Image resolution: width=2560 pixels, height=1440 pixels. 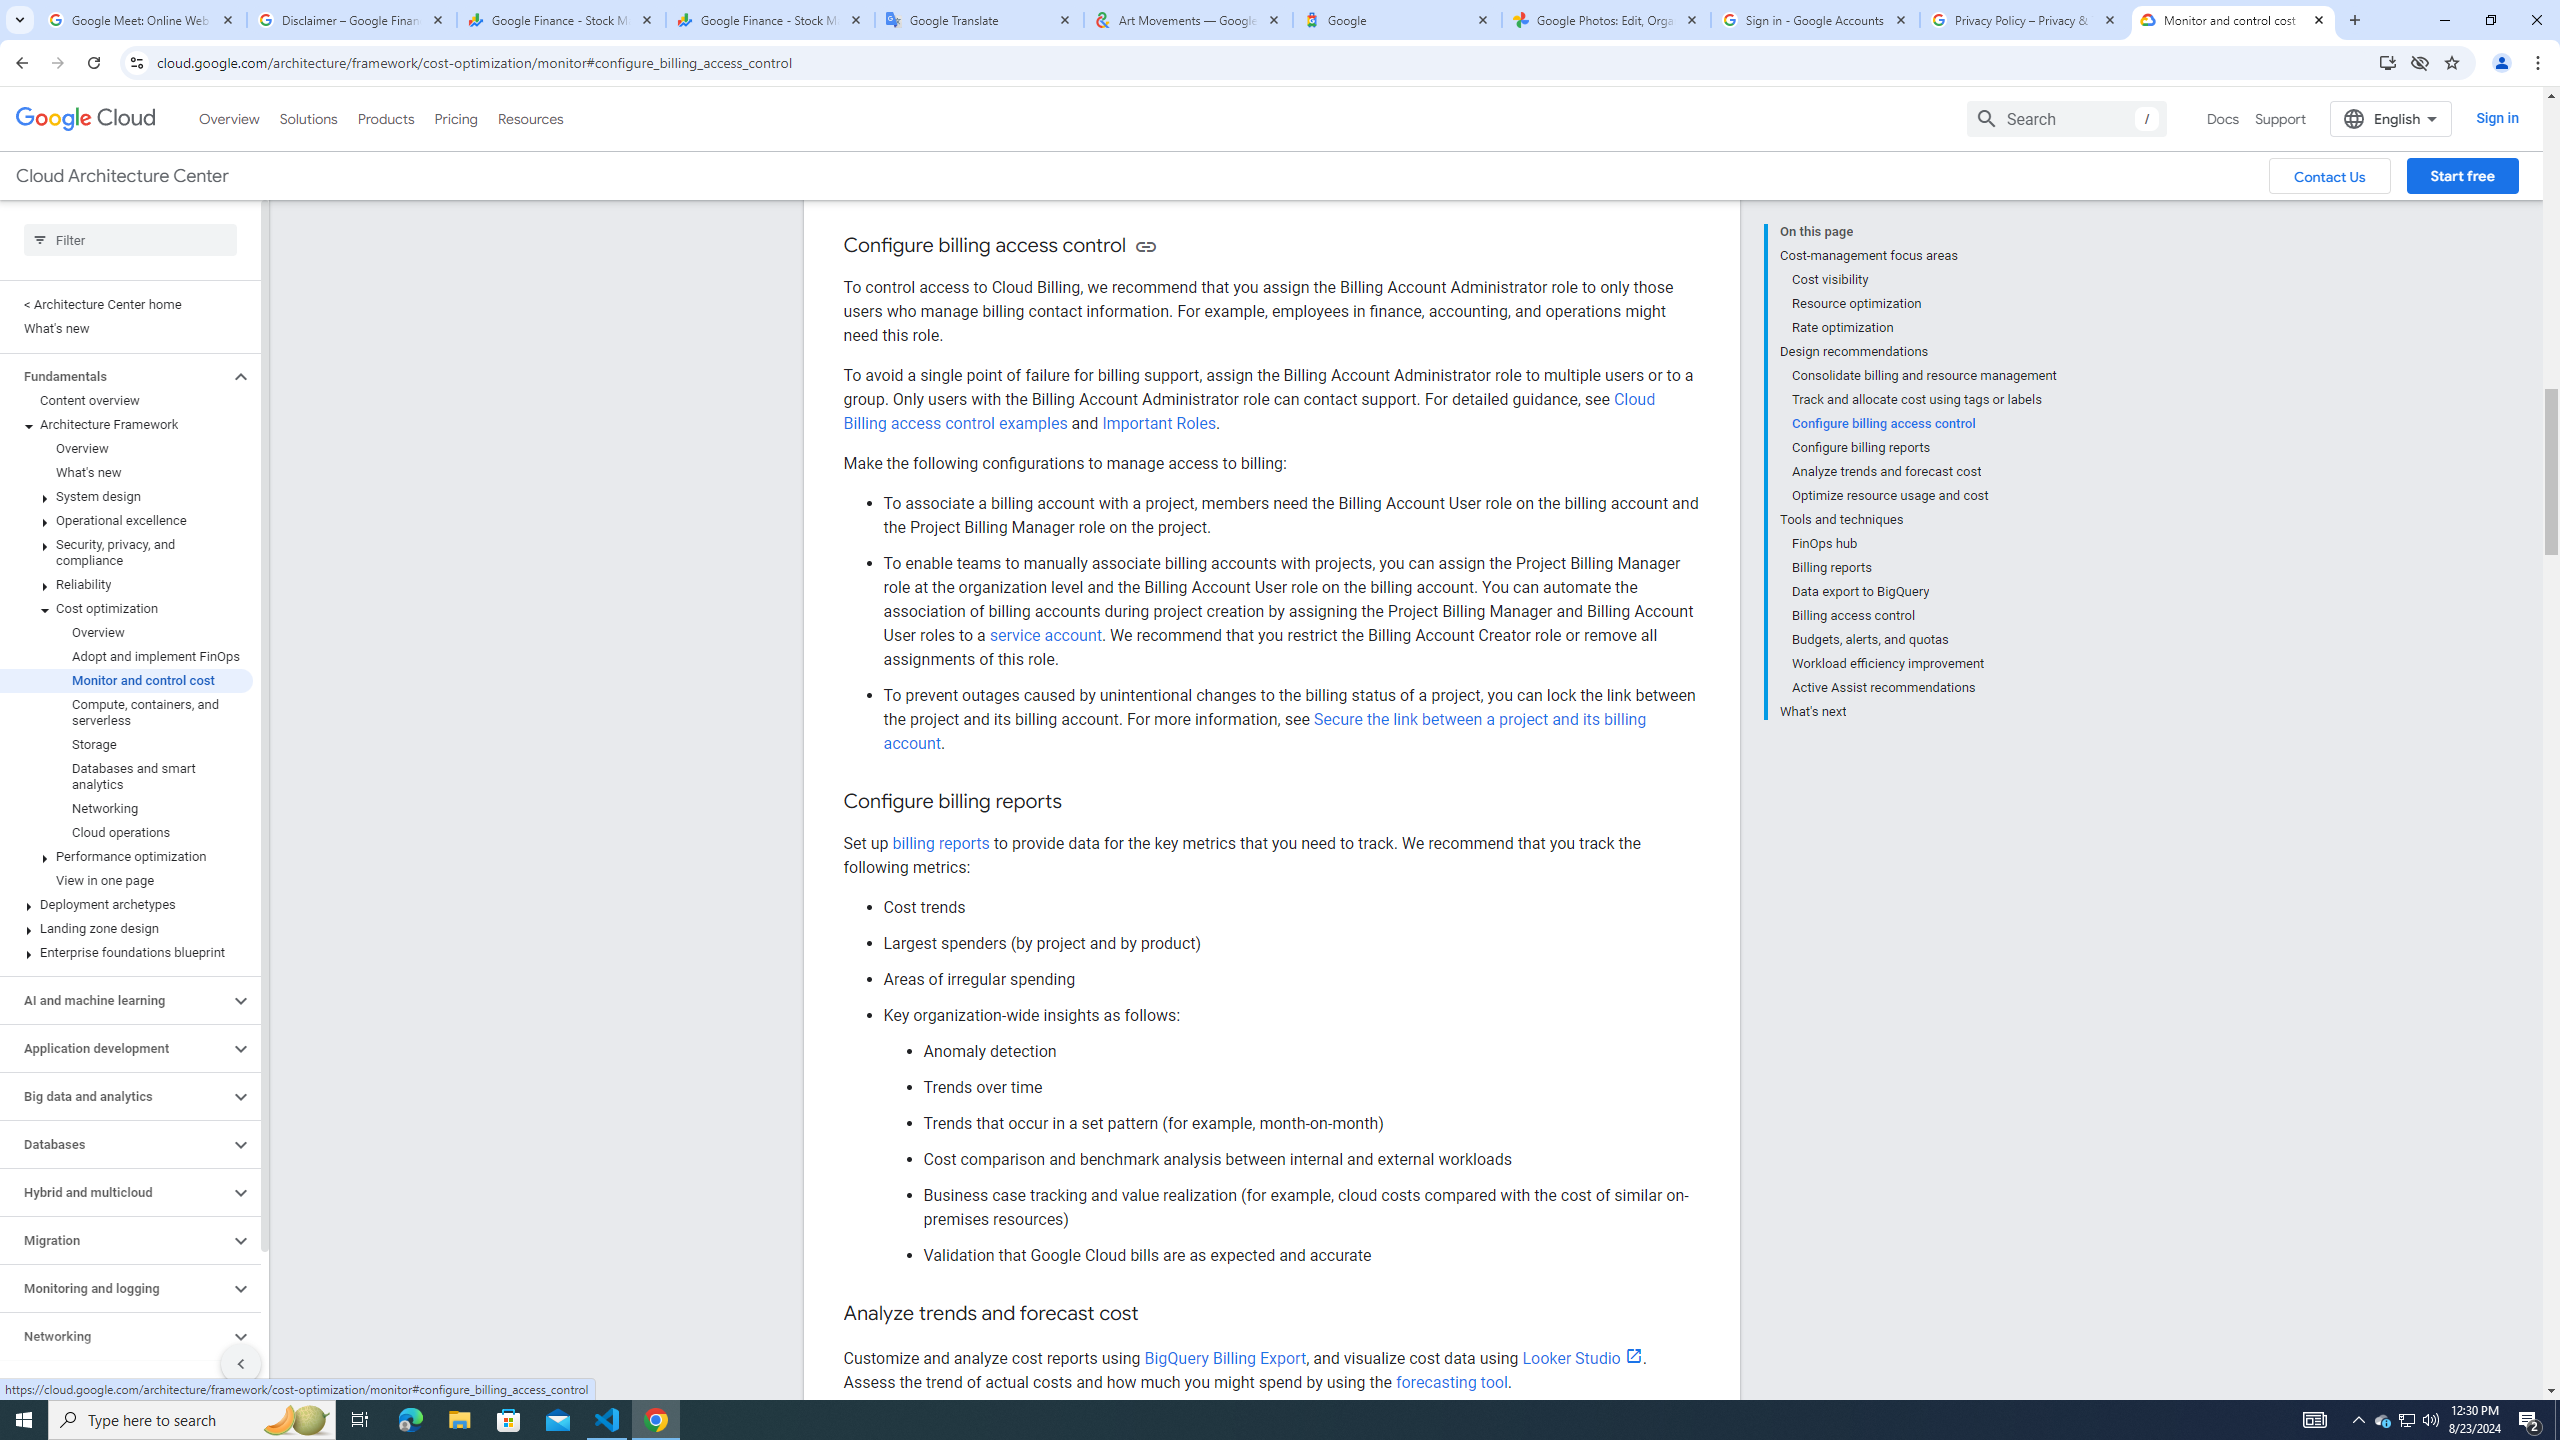 What do you see at coordinates (114, 1192) in the screenshot?
I see `Hybrid and multicloud` at bounding box center [114, 1192].